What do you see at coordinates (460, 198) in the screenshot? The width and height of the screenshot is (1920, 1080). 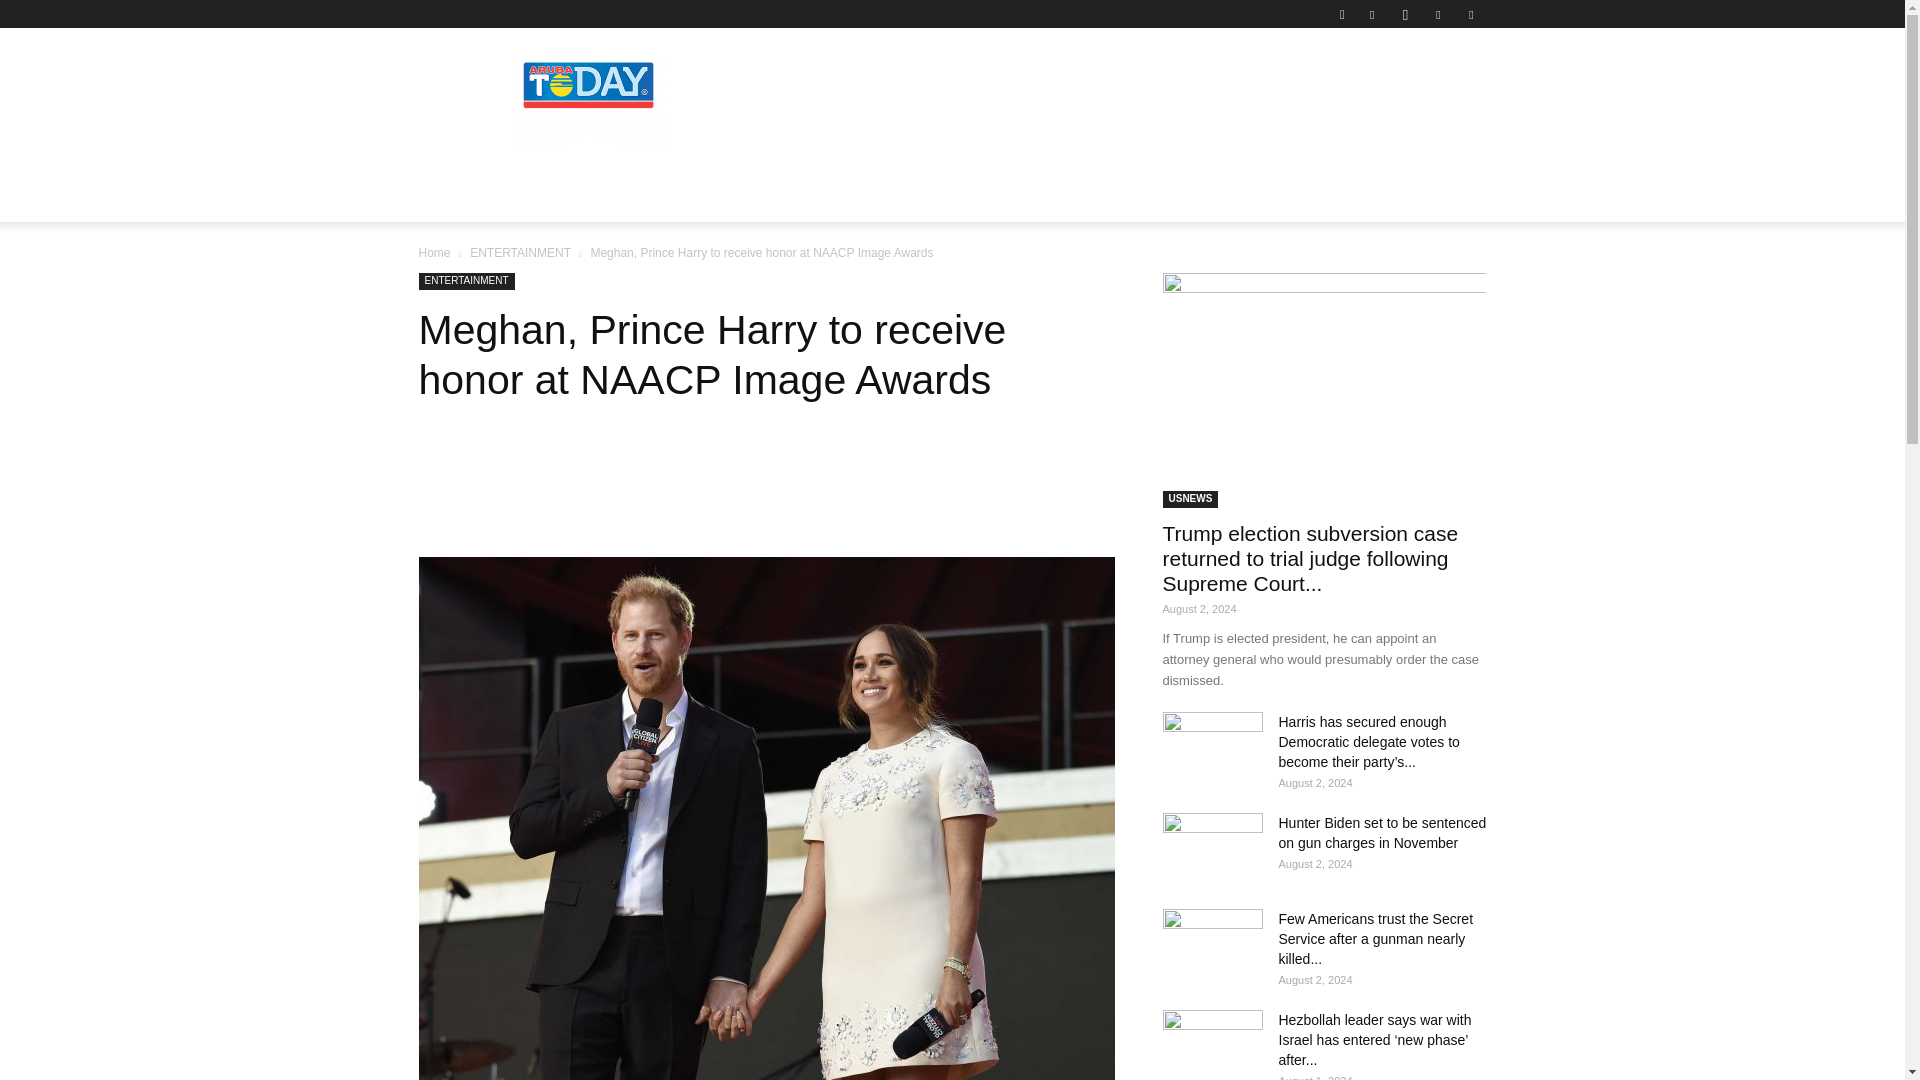 I see `LOCAL` at bounding box center [460, 198].